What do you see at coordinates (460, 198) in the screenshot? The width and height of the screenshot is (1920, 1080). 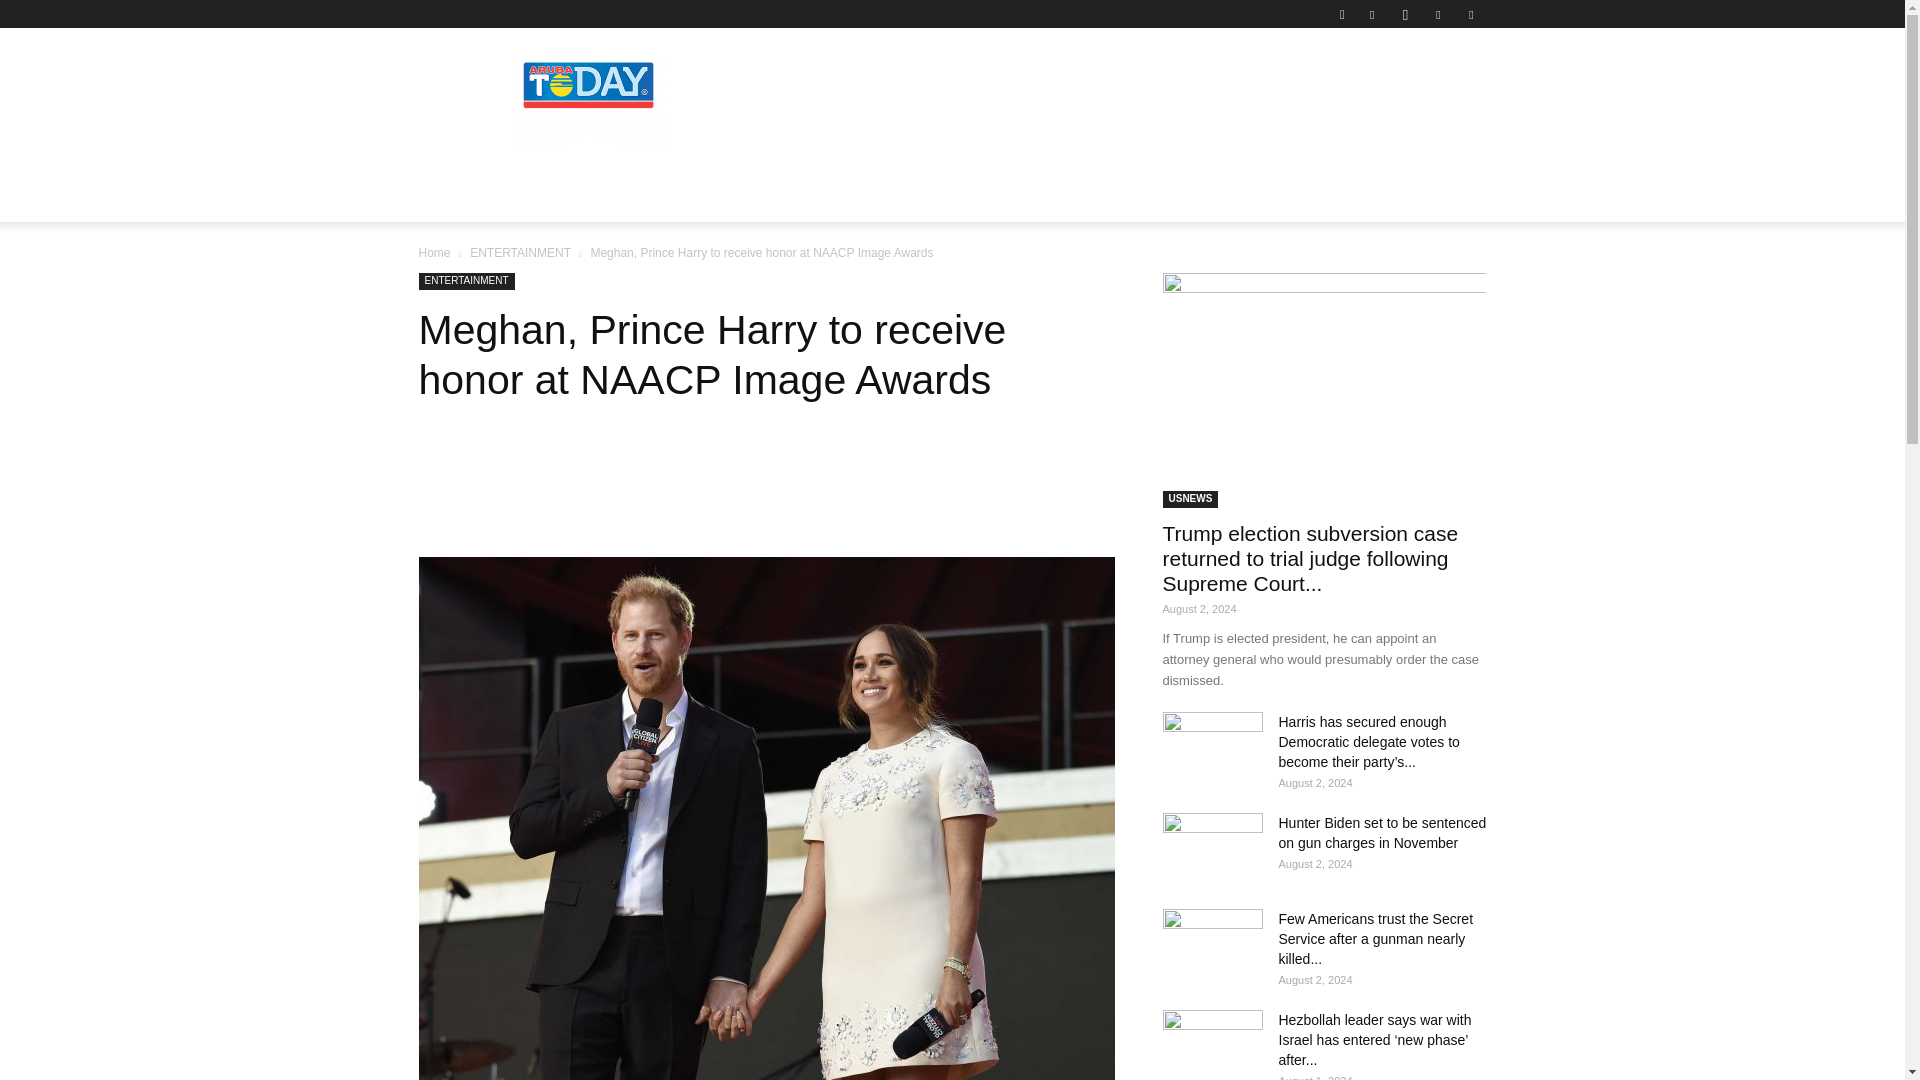 I see `LOCAL` at bounding box center [460, 198].